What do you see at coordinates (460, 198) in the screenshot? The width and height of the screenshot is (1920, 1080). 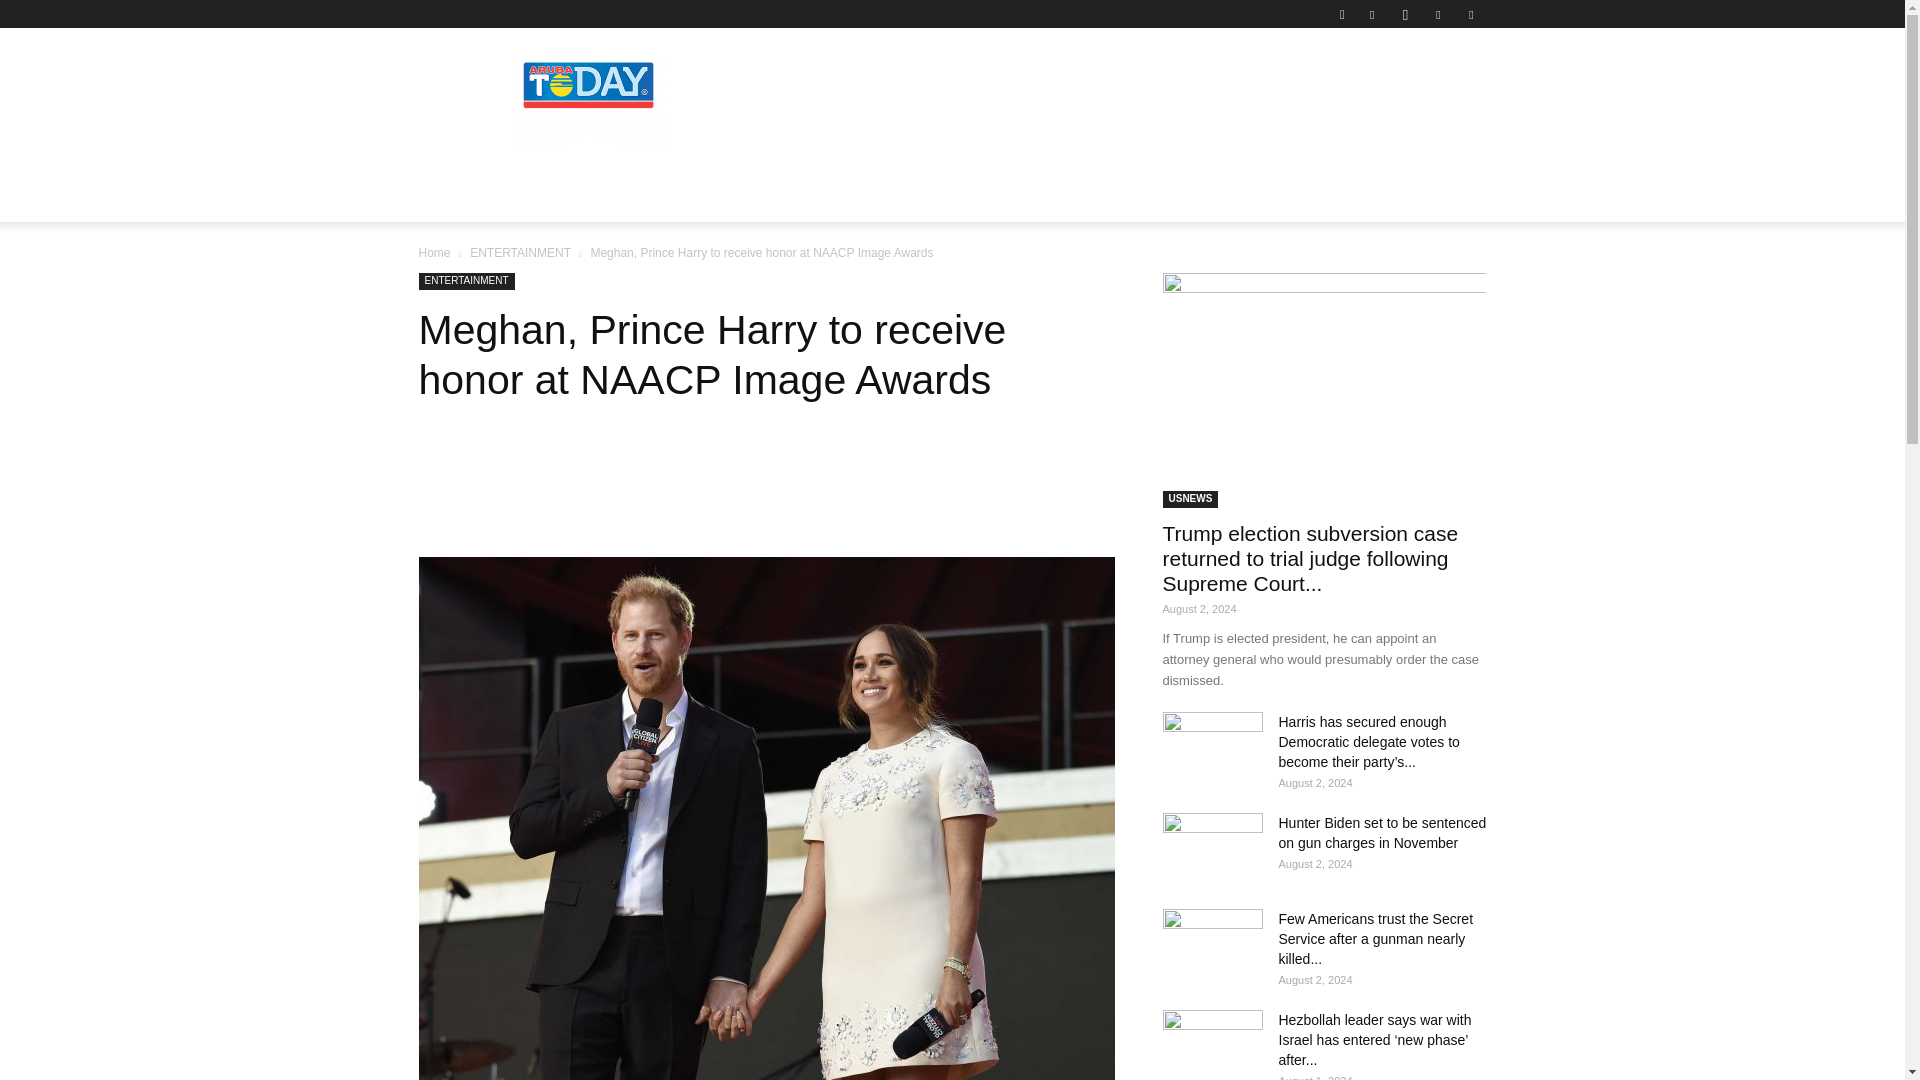 I see `LOCAL` at bounding box center [460, 198].